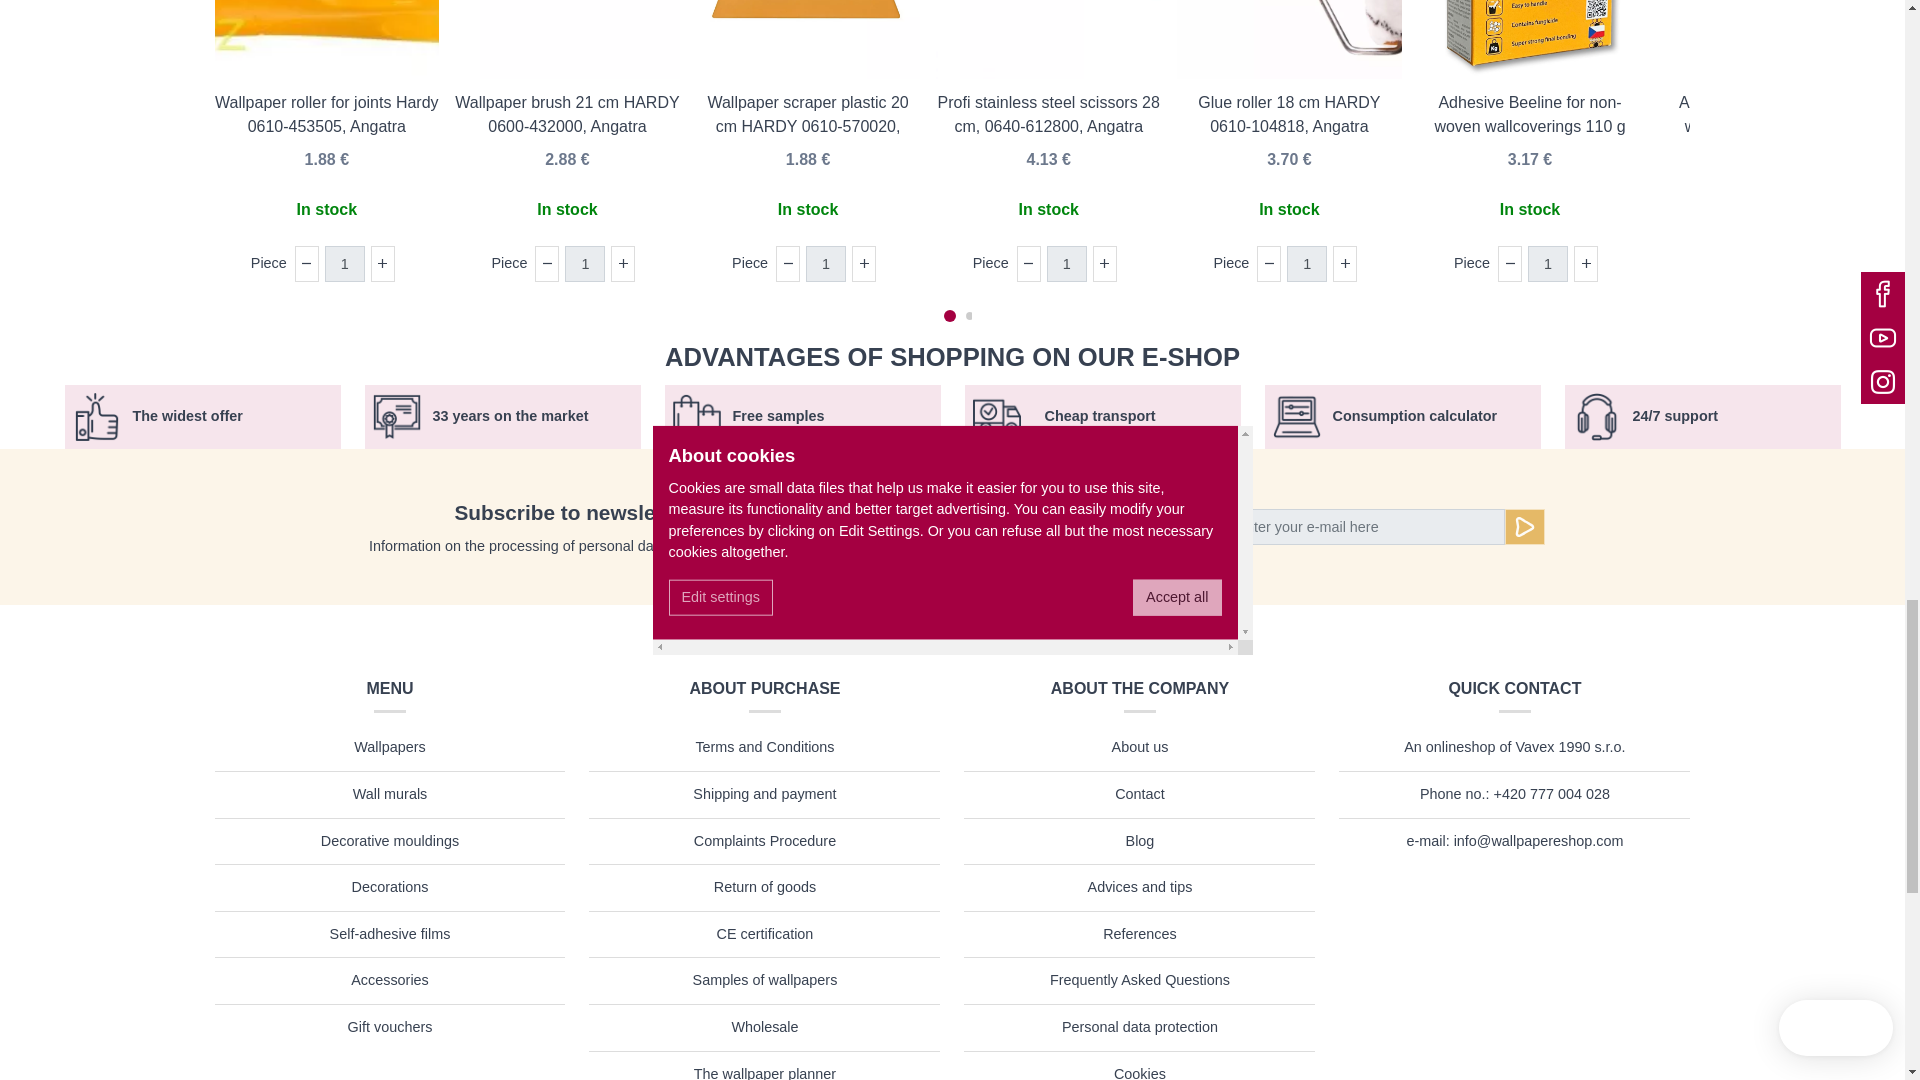 The height and width of the screenshot is (1080, 1920). Describe the element at coordinates (1066, 264) in the screenshot. I see `1` at that location.